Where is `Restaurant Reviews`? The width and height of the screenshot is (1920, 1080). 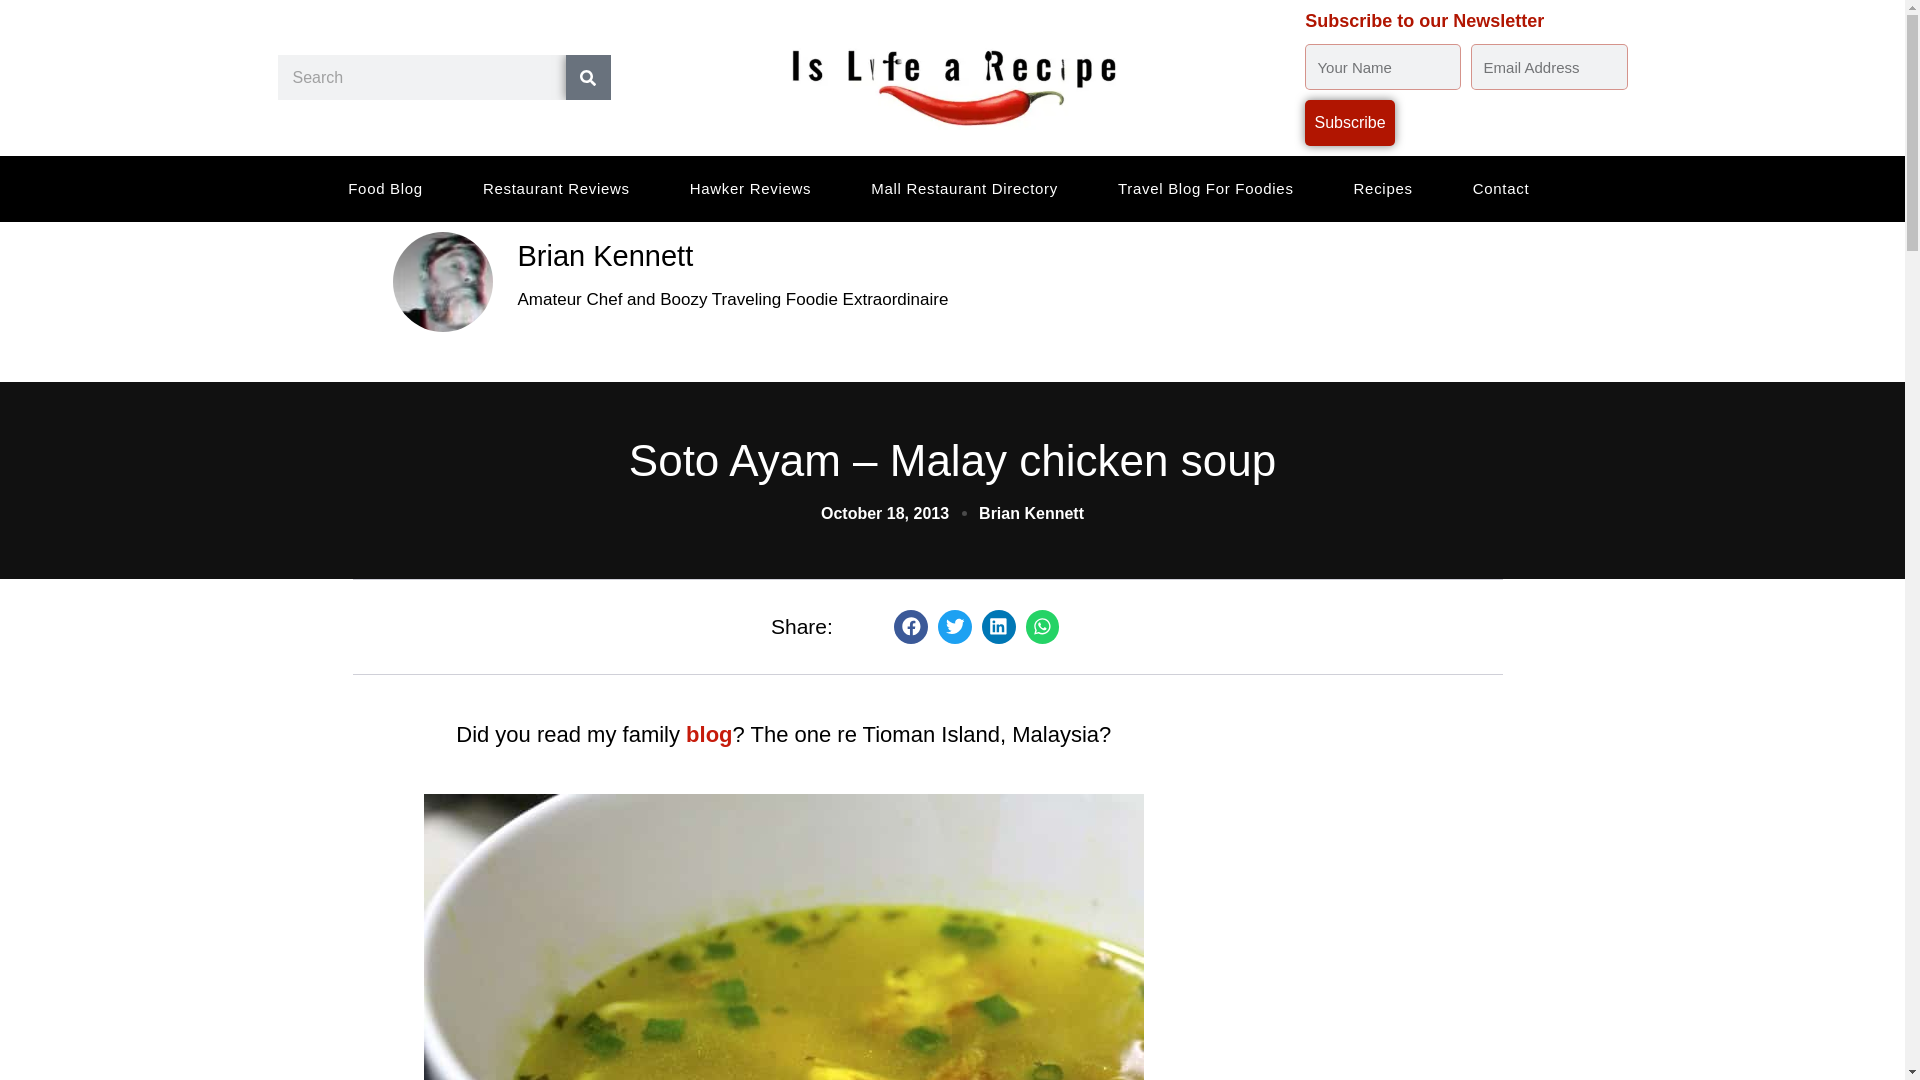
Restaurant Reviews is located at coordinates (556, 188).